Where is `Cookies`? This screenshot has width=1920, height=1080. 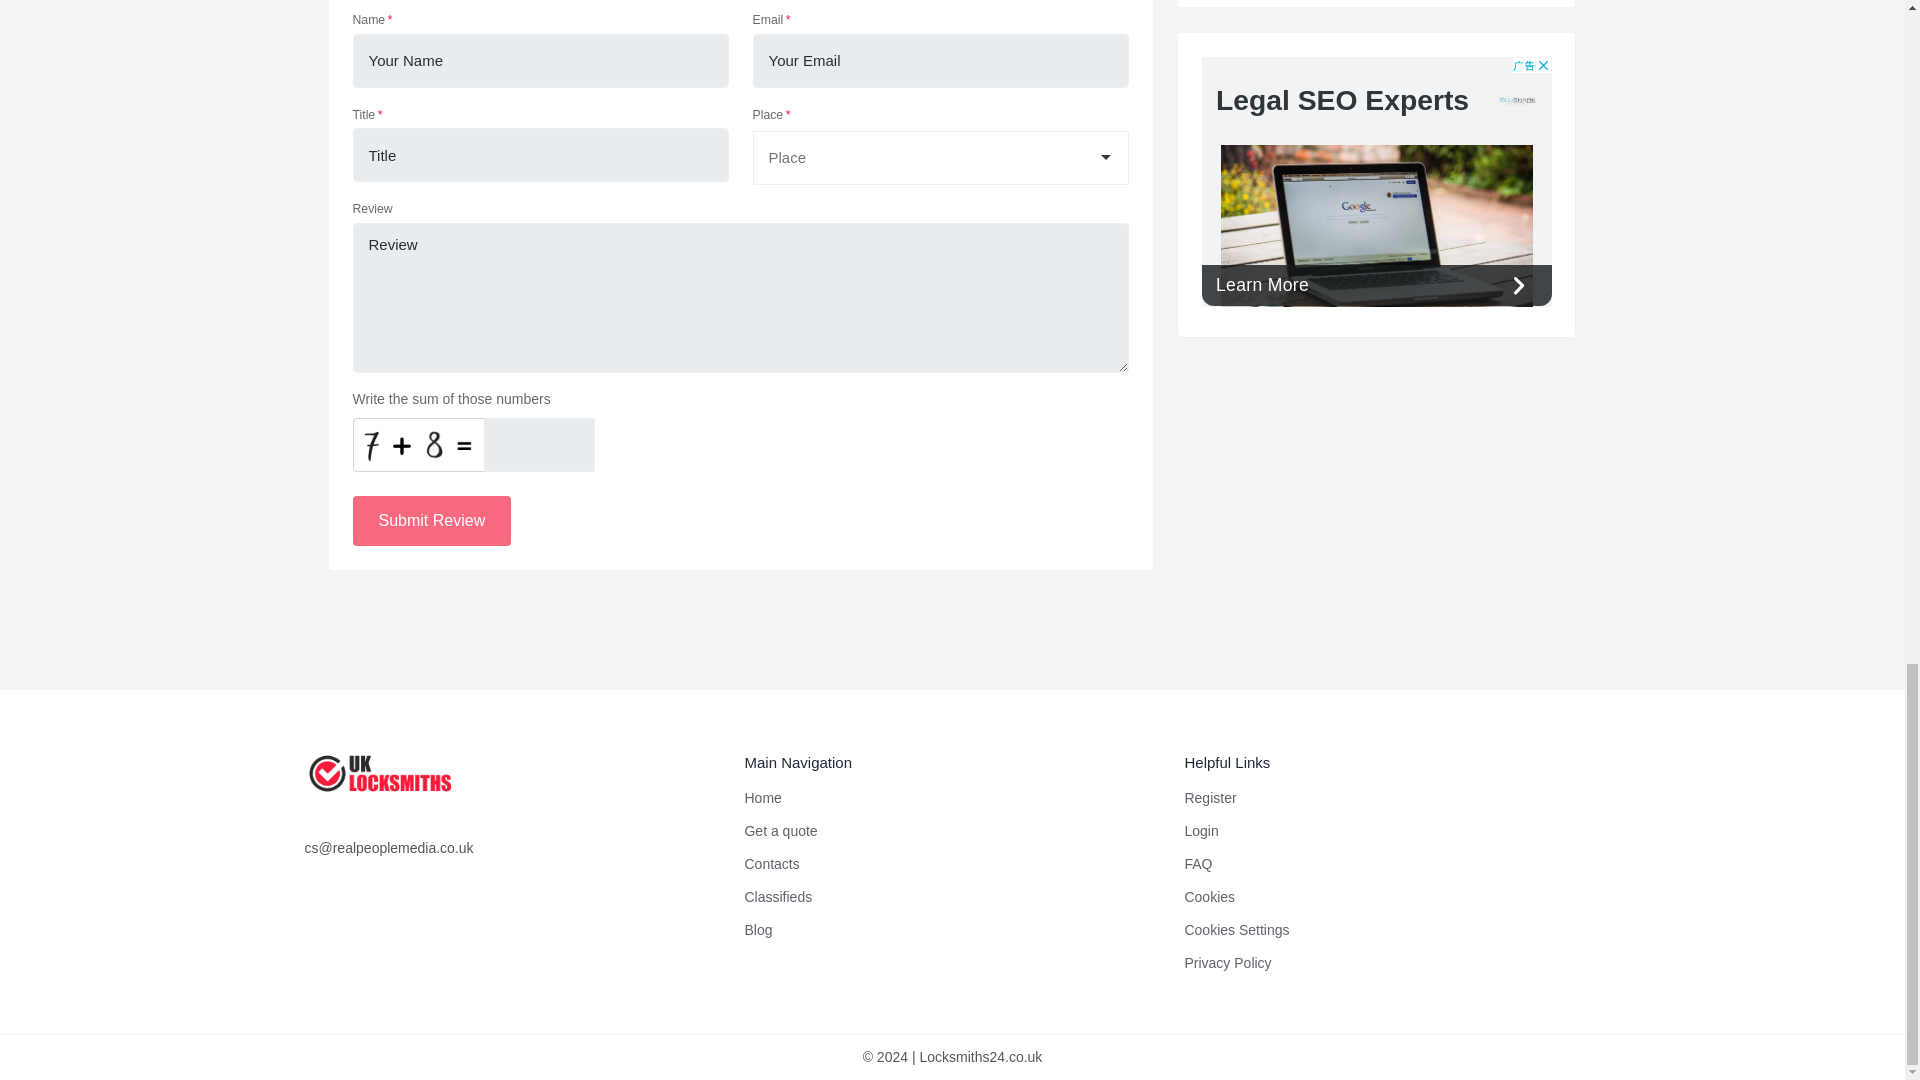 Cookies is located at coordinates (1209, 896).